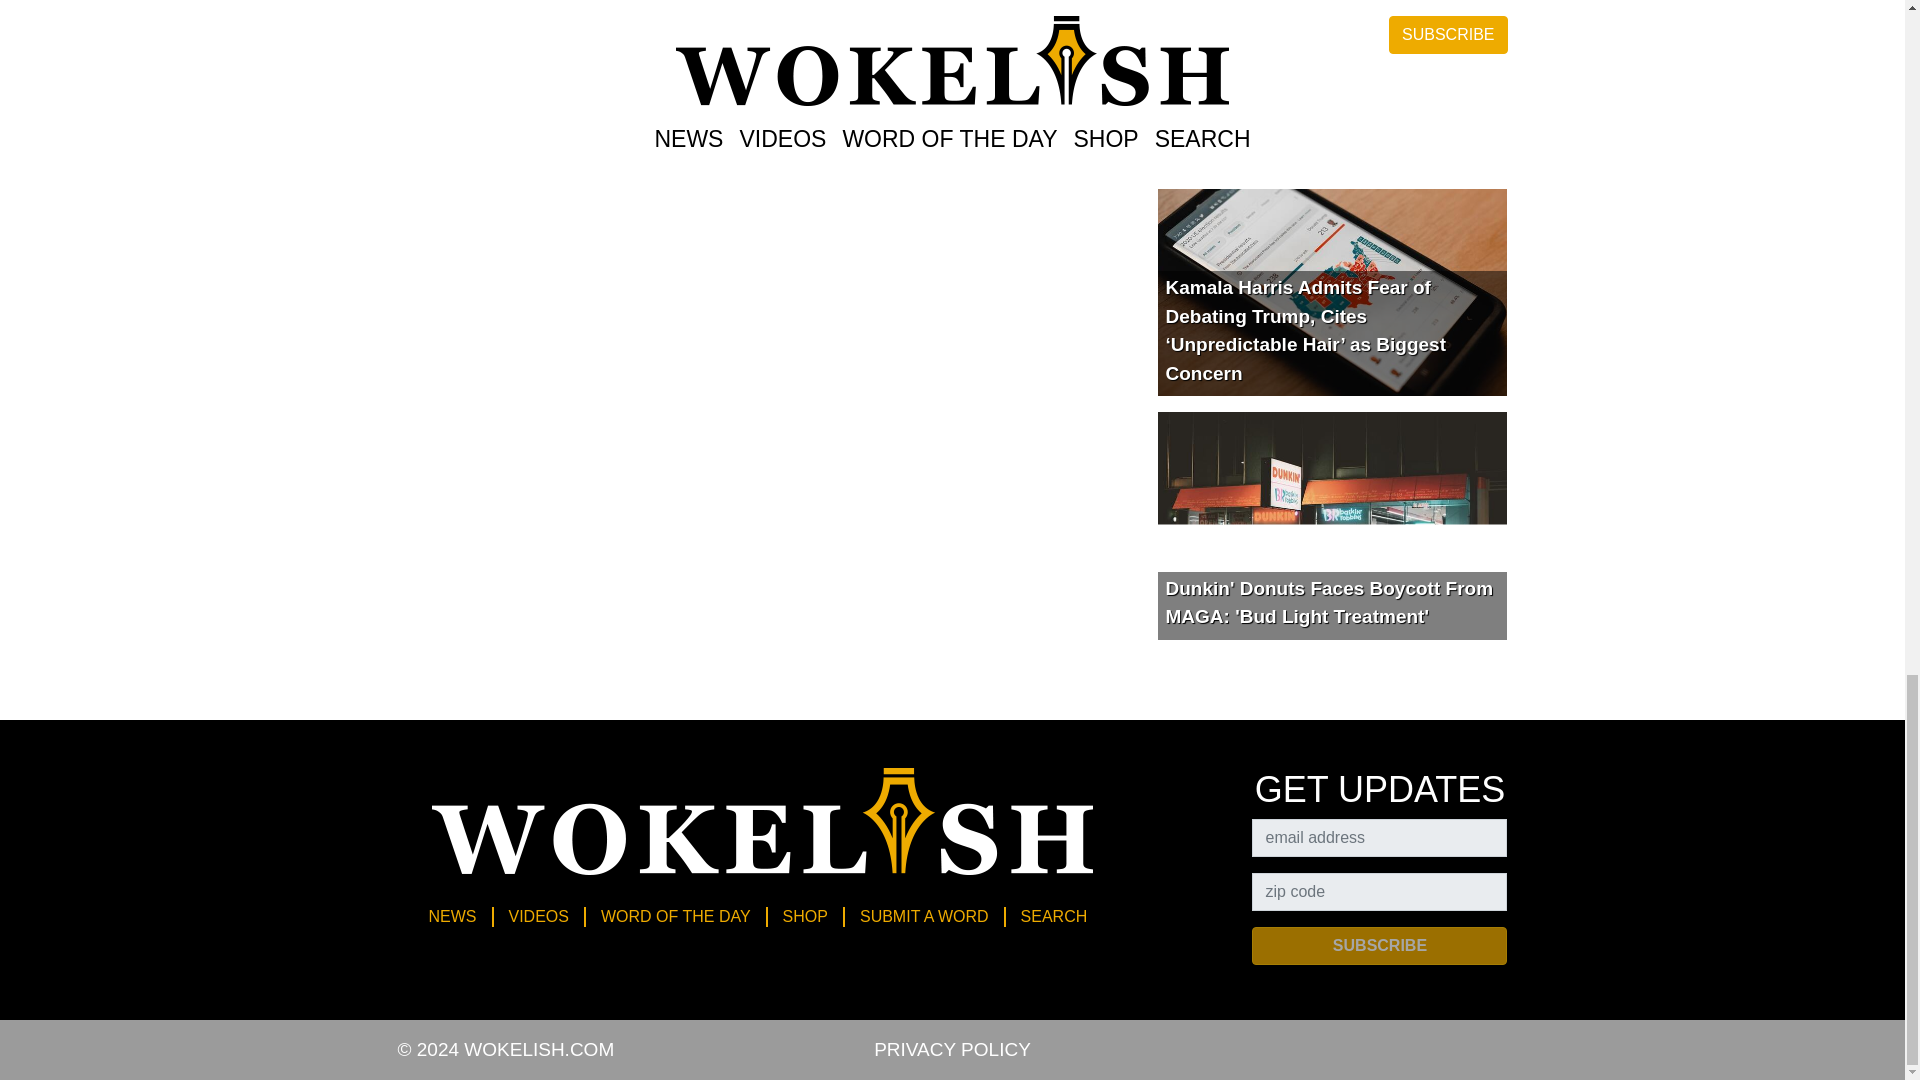 The height and width of the screenshot is (1080, 1920). What do you see at coordinates (676, 916) in the screenshot?
I see `WORD OF THE DAY` at bounding box center [676, 916].